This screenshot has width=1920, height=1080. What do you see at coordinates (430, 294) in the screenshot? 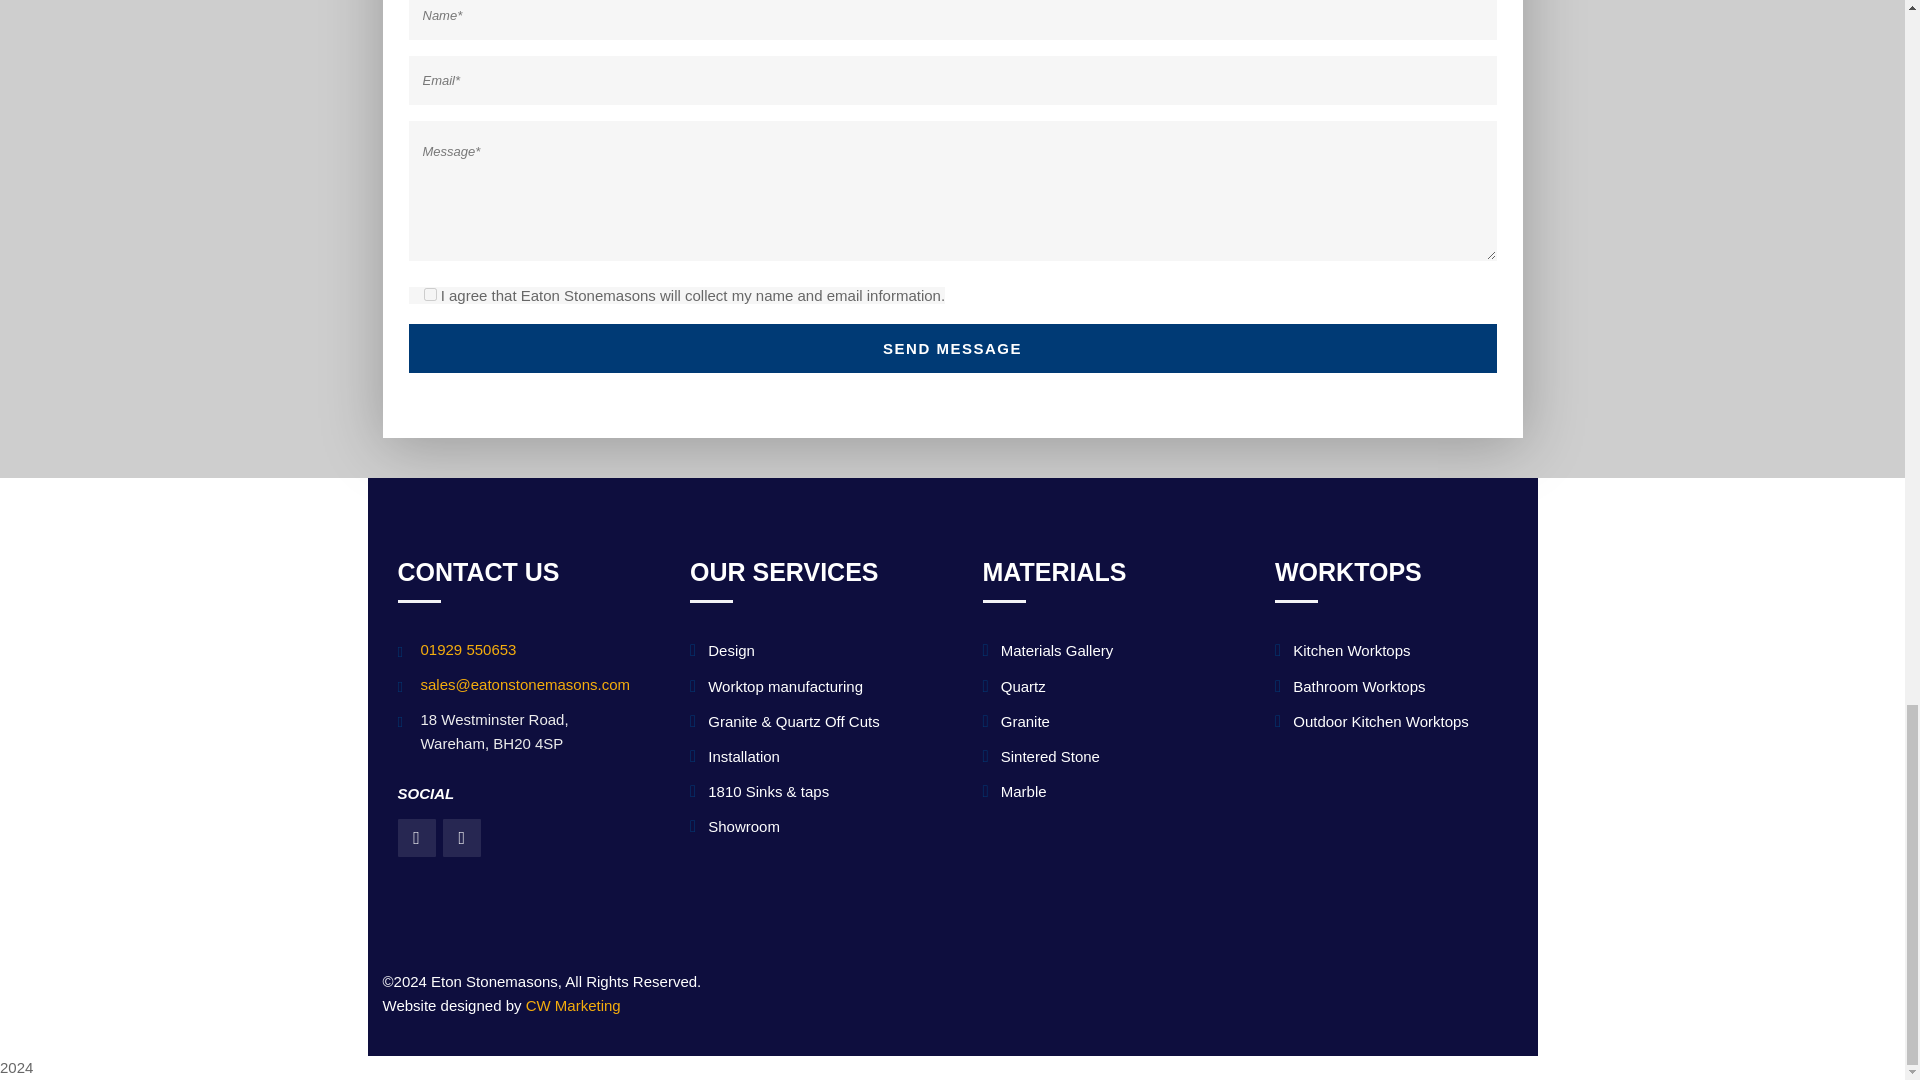
I see `1` at bounding box center [430, 294].